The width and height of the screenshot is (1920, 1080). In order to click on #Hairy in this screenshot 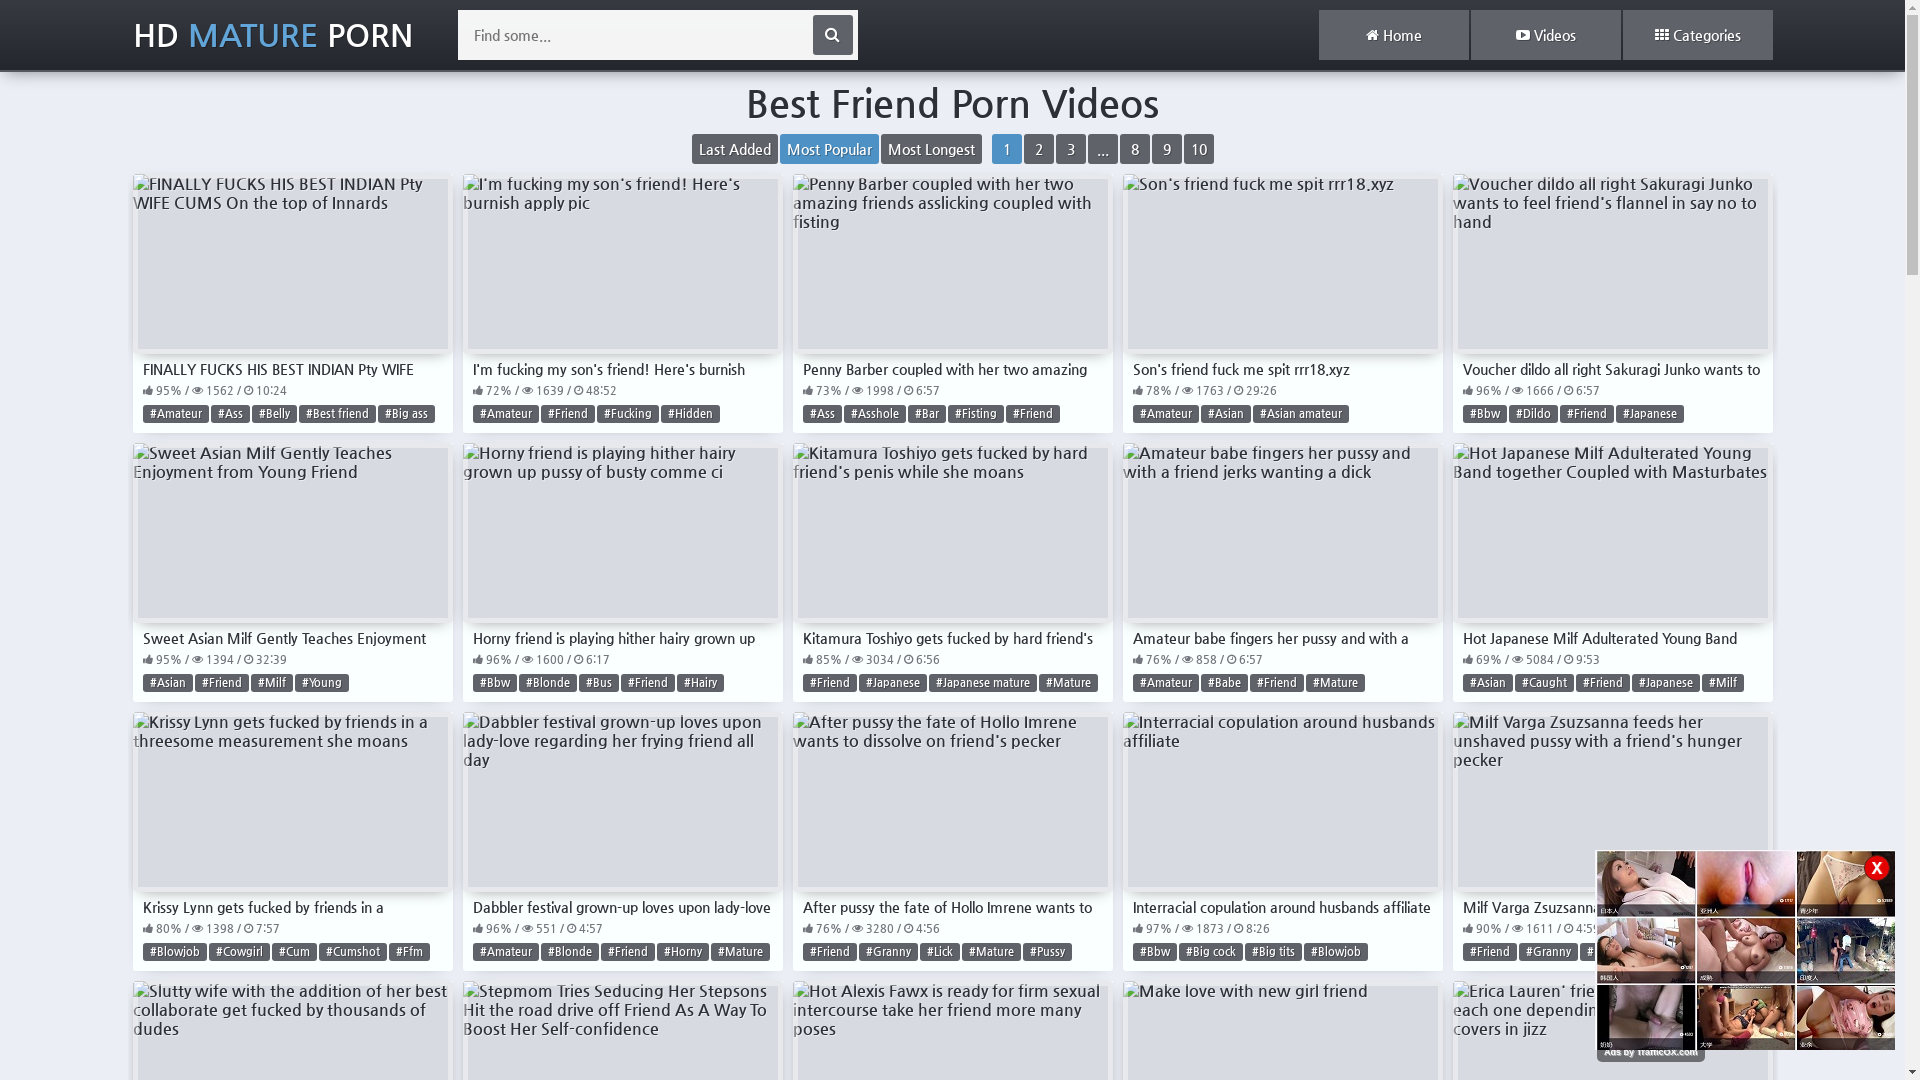, I will do `click(700, 683)`.